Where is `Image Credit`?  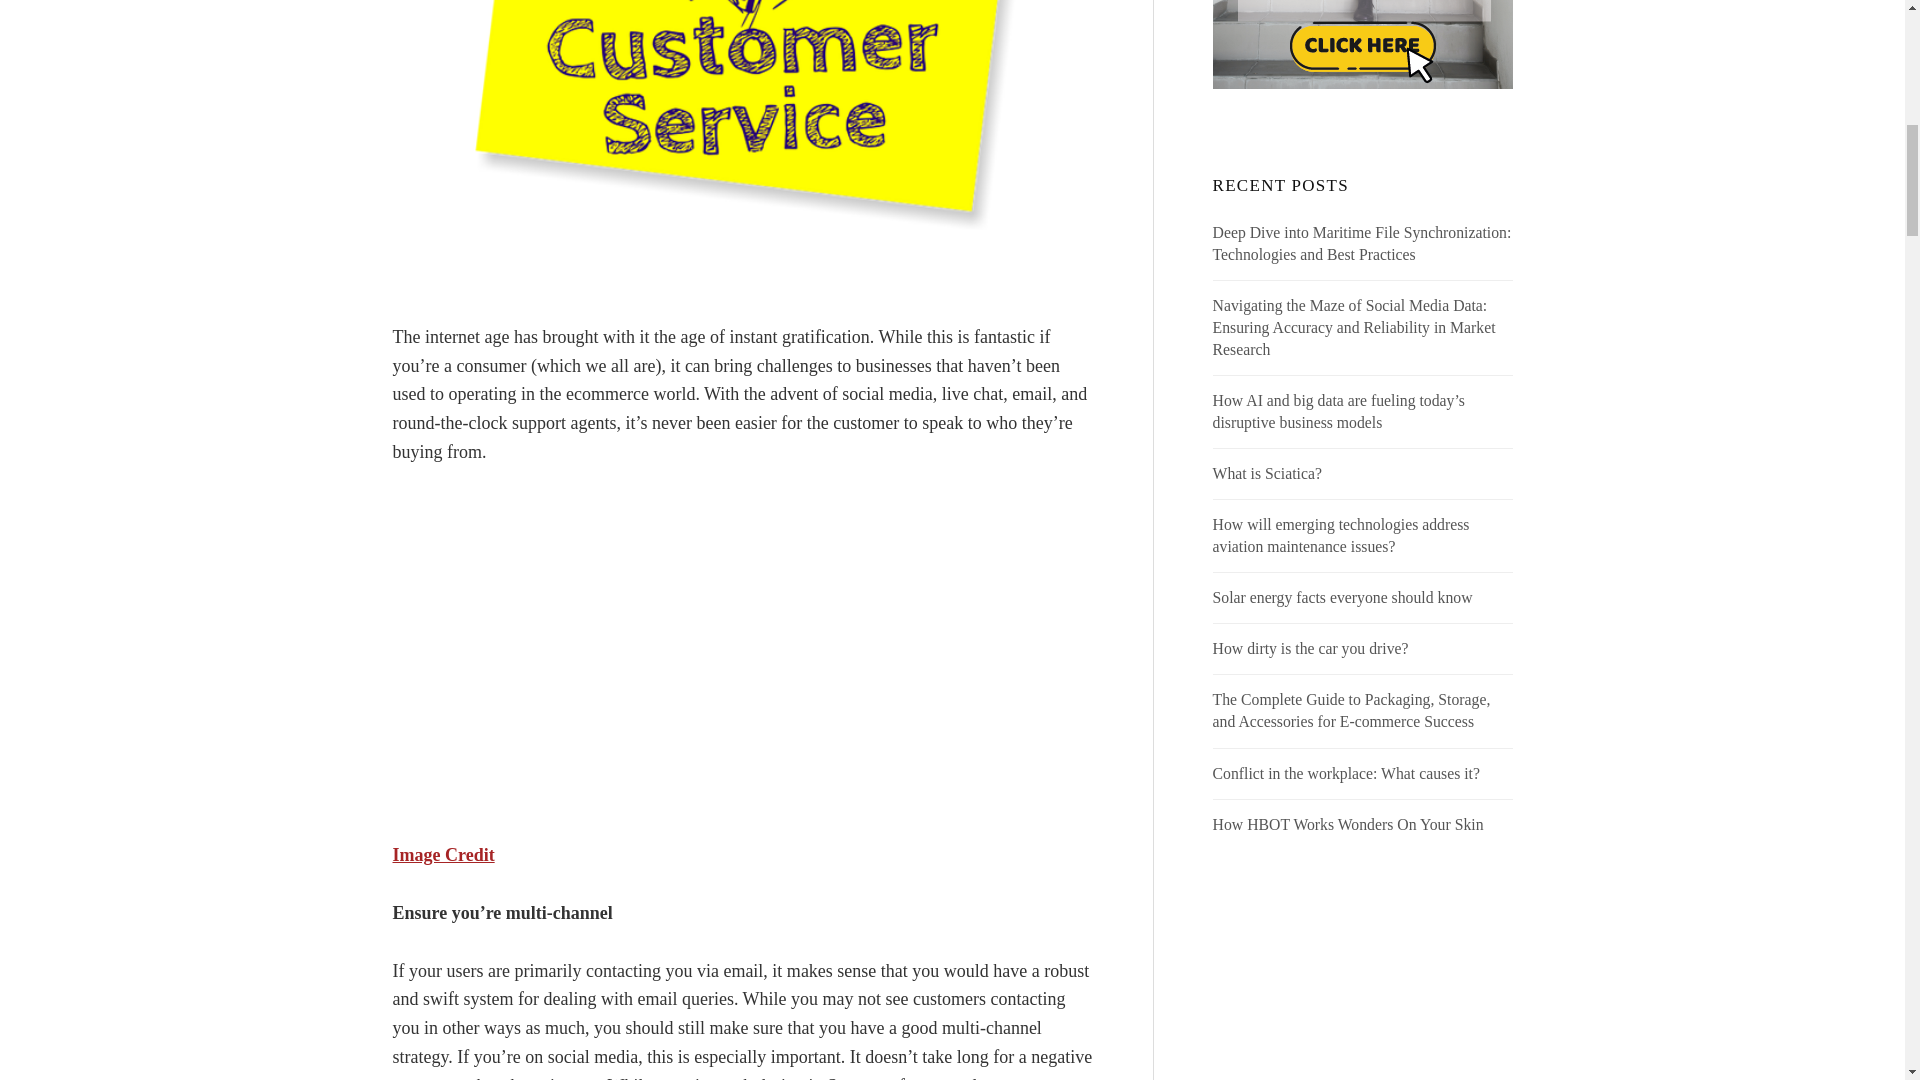 Image Credit is located at coordinates (442, 854).